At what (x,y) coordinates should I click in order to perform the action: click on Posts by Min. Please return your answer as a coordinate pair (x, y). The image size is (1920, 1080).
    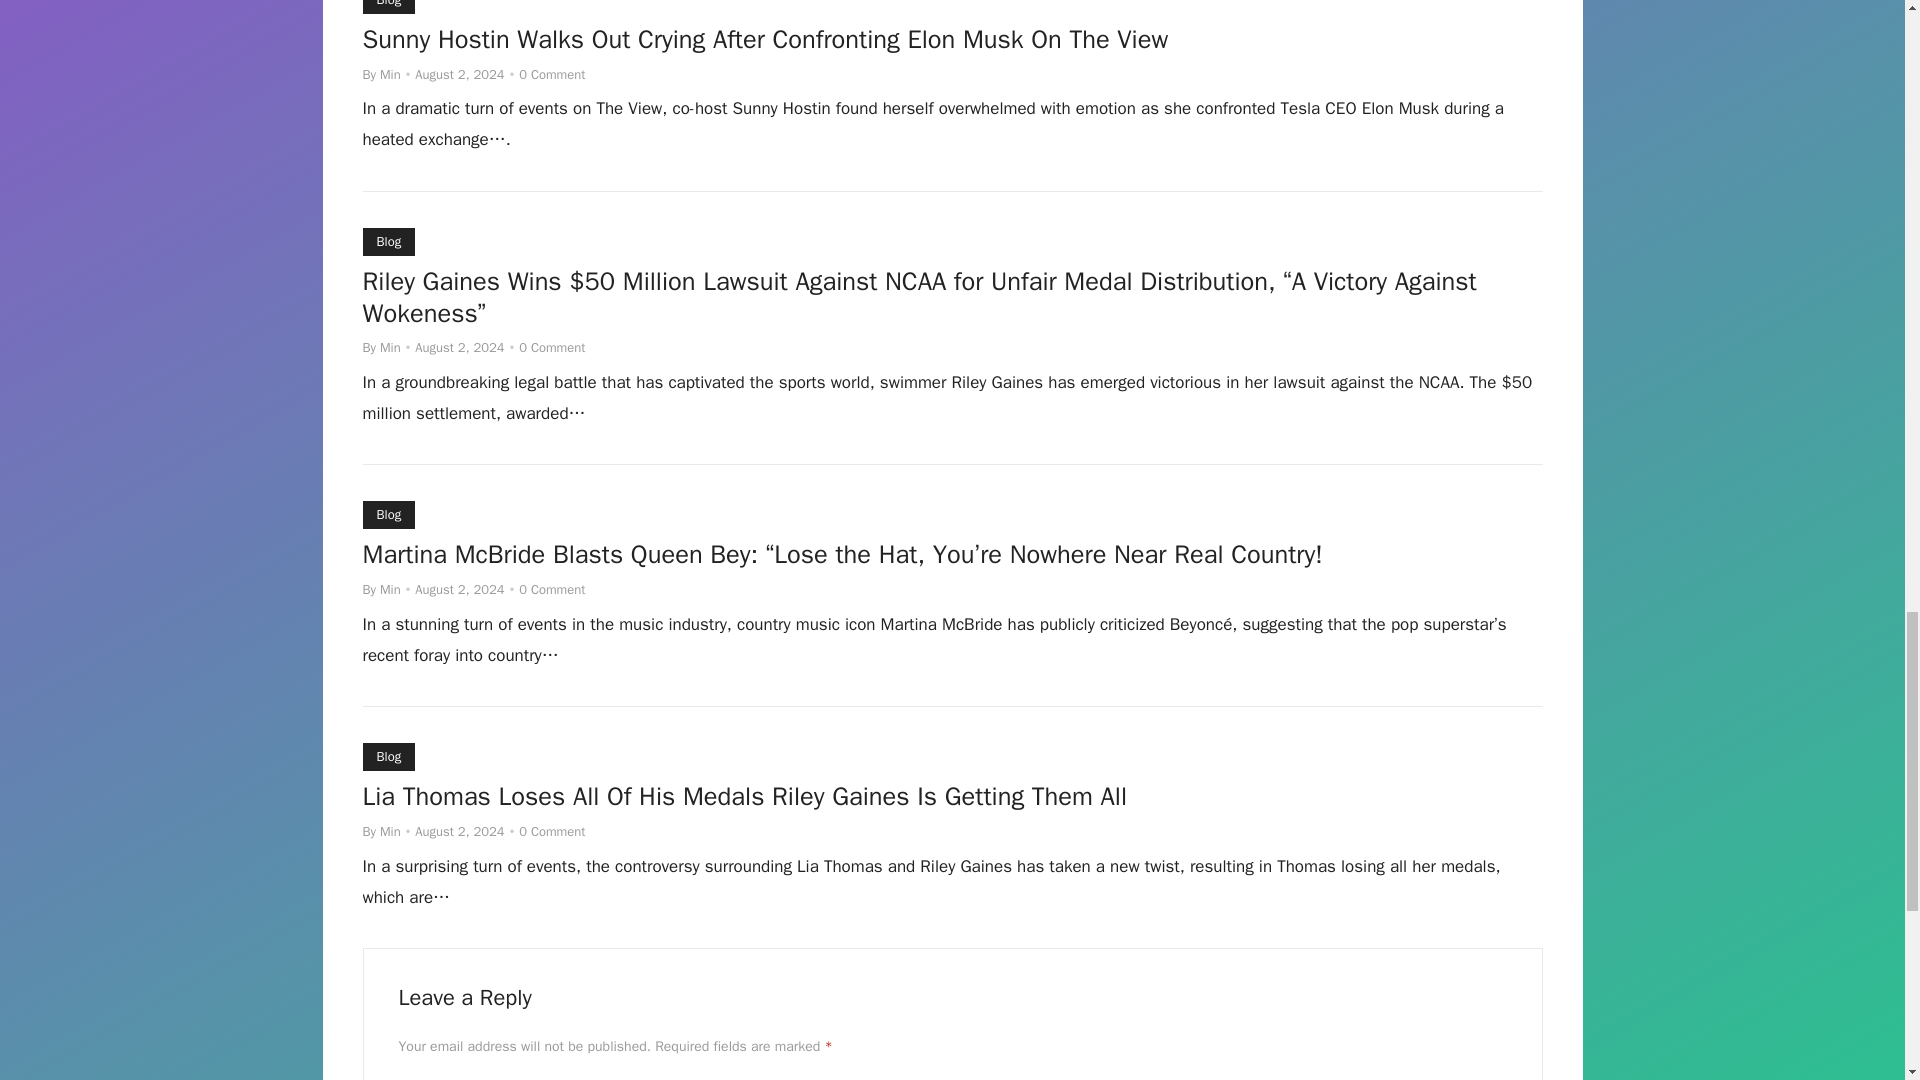
    Looking at the image, I should click on (390, 831).